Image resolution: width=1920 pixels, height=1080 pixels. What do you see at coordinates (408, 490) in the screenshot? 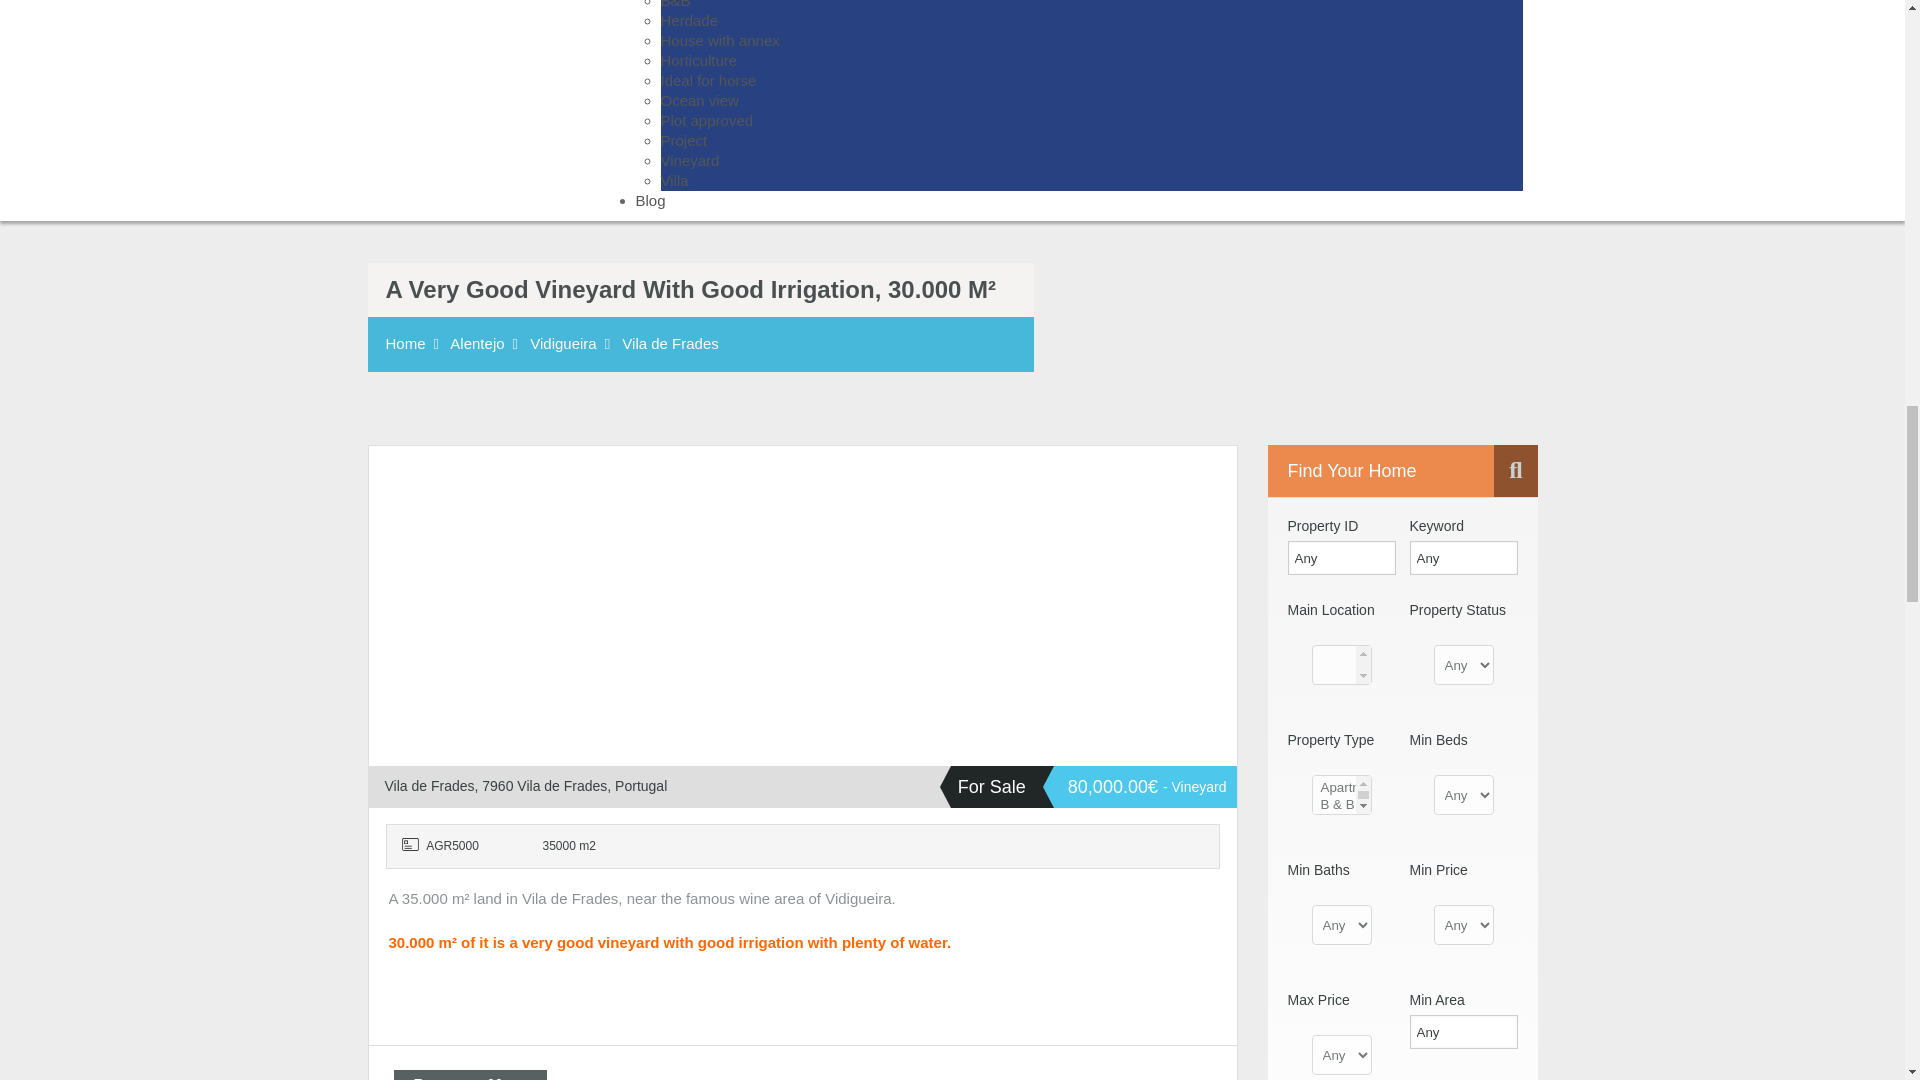
I see `Add to favorite` at bounding box center [408, 490].